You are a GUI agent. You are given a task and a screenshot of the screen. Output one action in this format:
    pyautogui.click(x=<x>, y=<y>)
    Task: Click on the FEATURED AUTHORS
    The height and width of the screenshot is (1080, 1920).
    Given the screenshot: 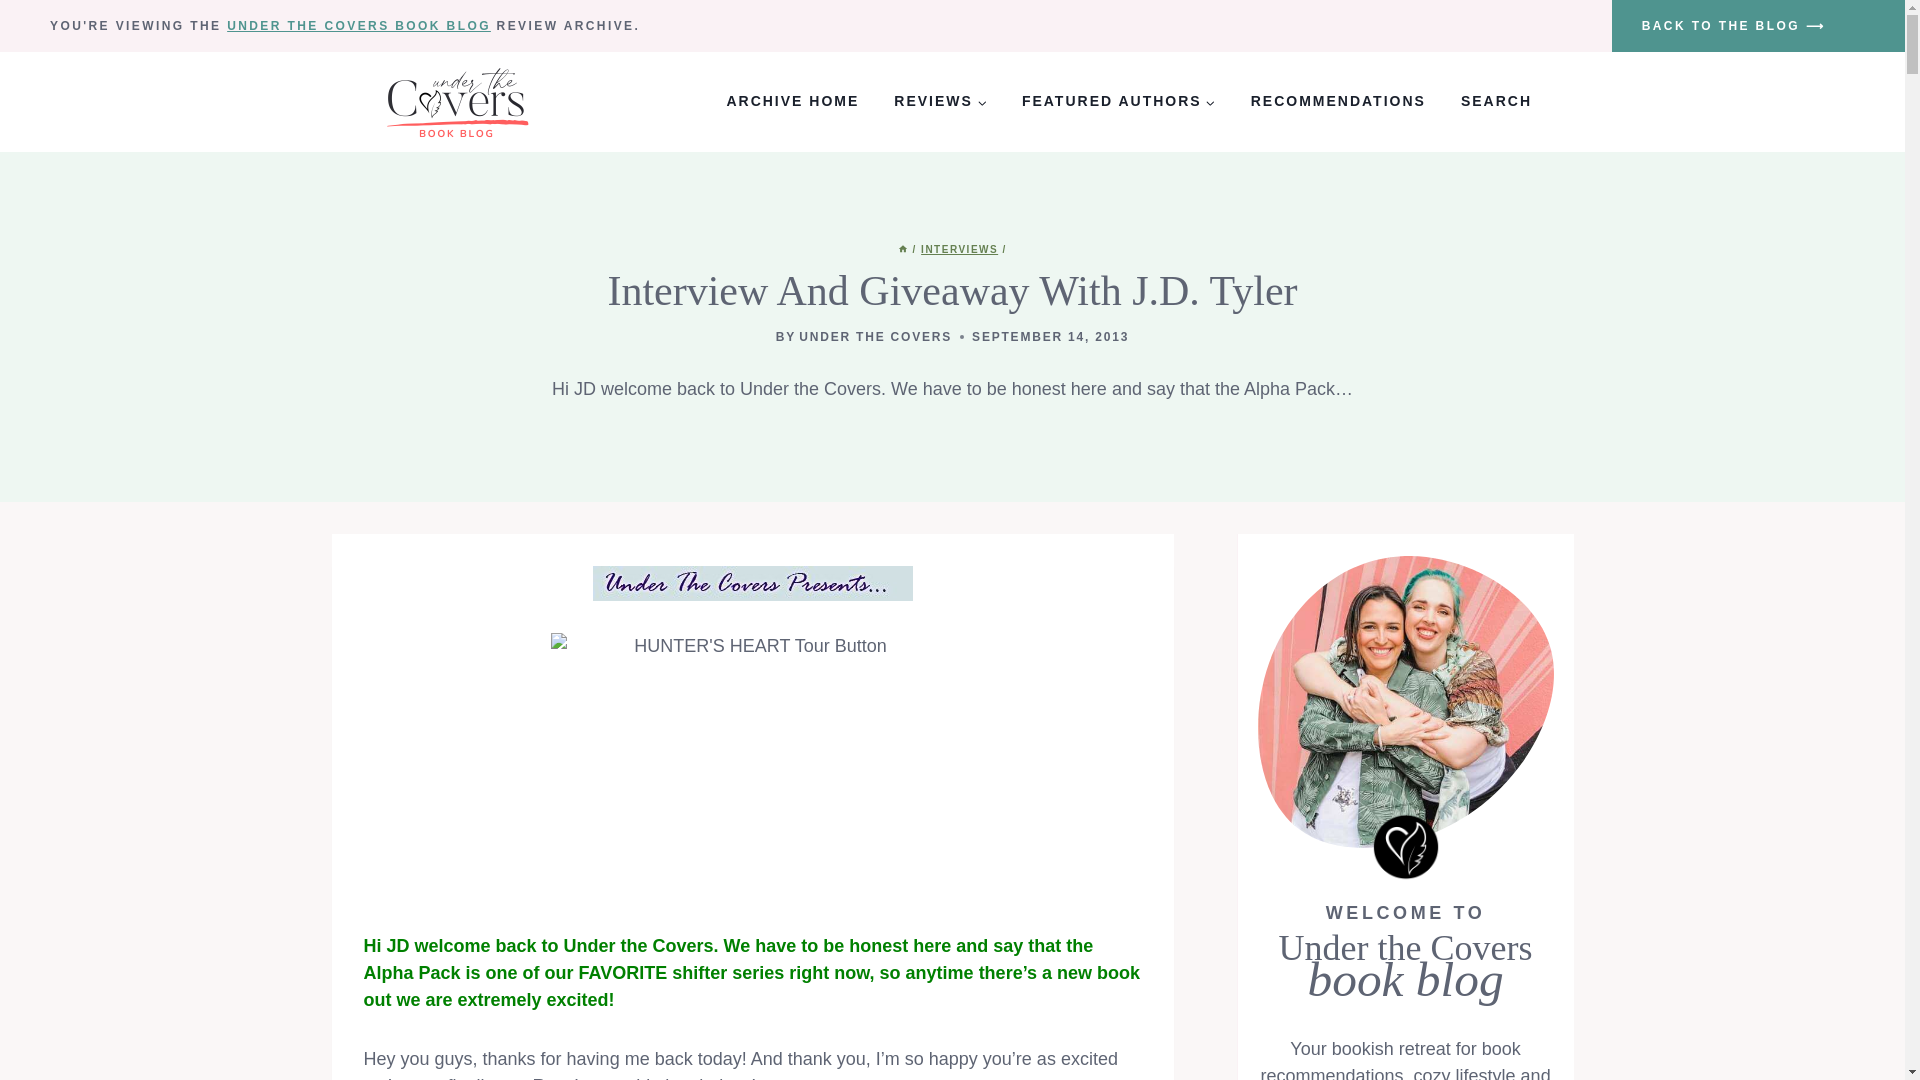 What is the action you would take?
    pyautogui.click(x=1118, y=102)
    